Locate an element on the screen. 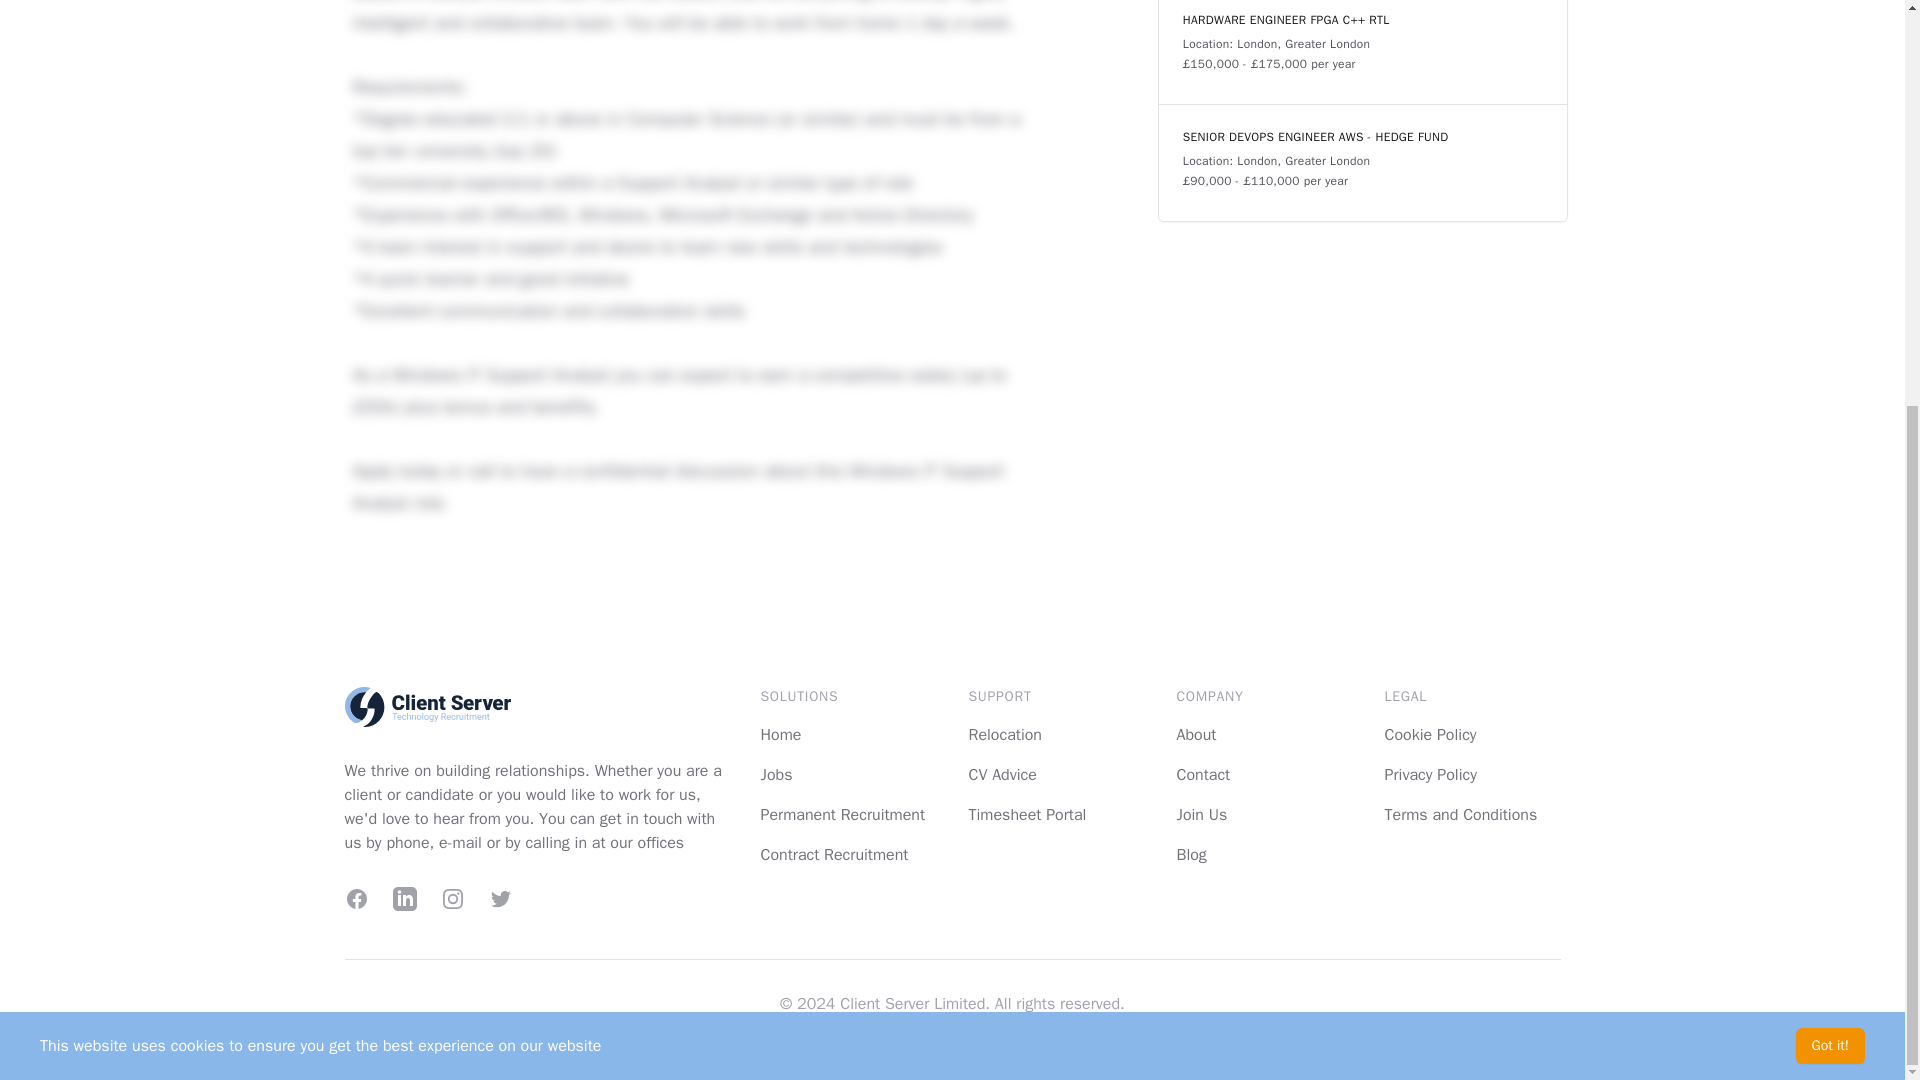  Privacy Policy is located at coordinates (1430, 774).